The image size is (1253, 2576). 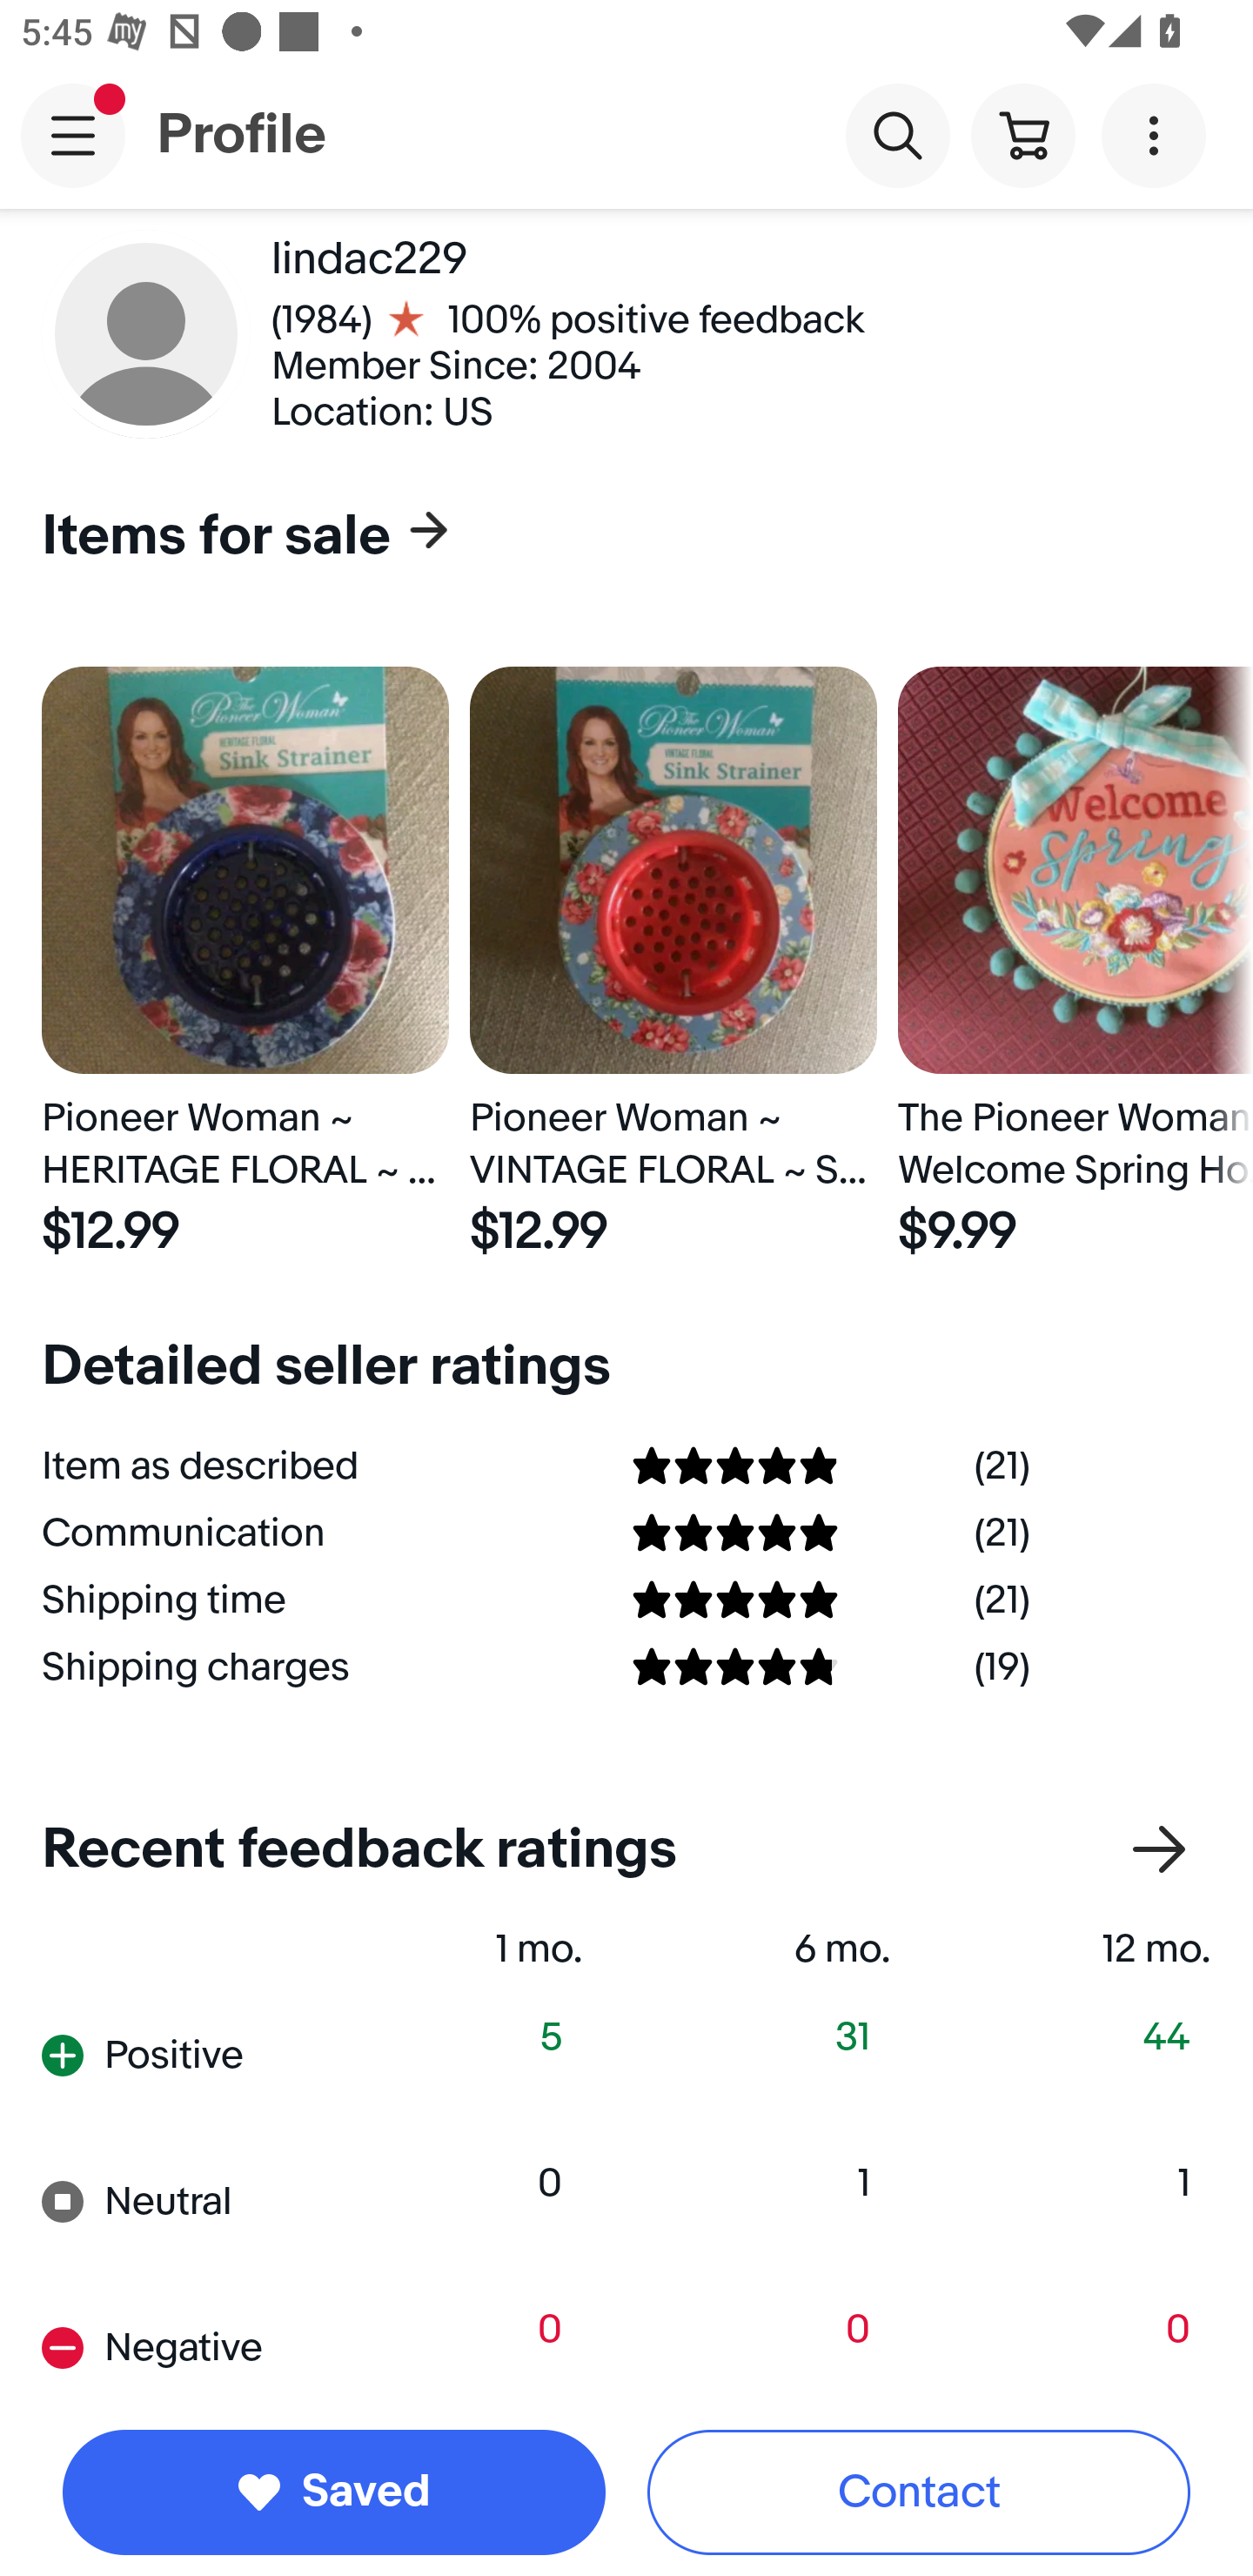 I want to click on Items for sale Items for sale  , so click(x=616, y=537).